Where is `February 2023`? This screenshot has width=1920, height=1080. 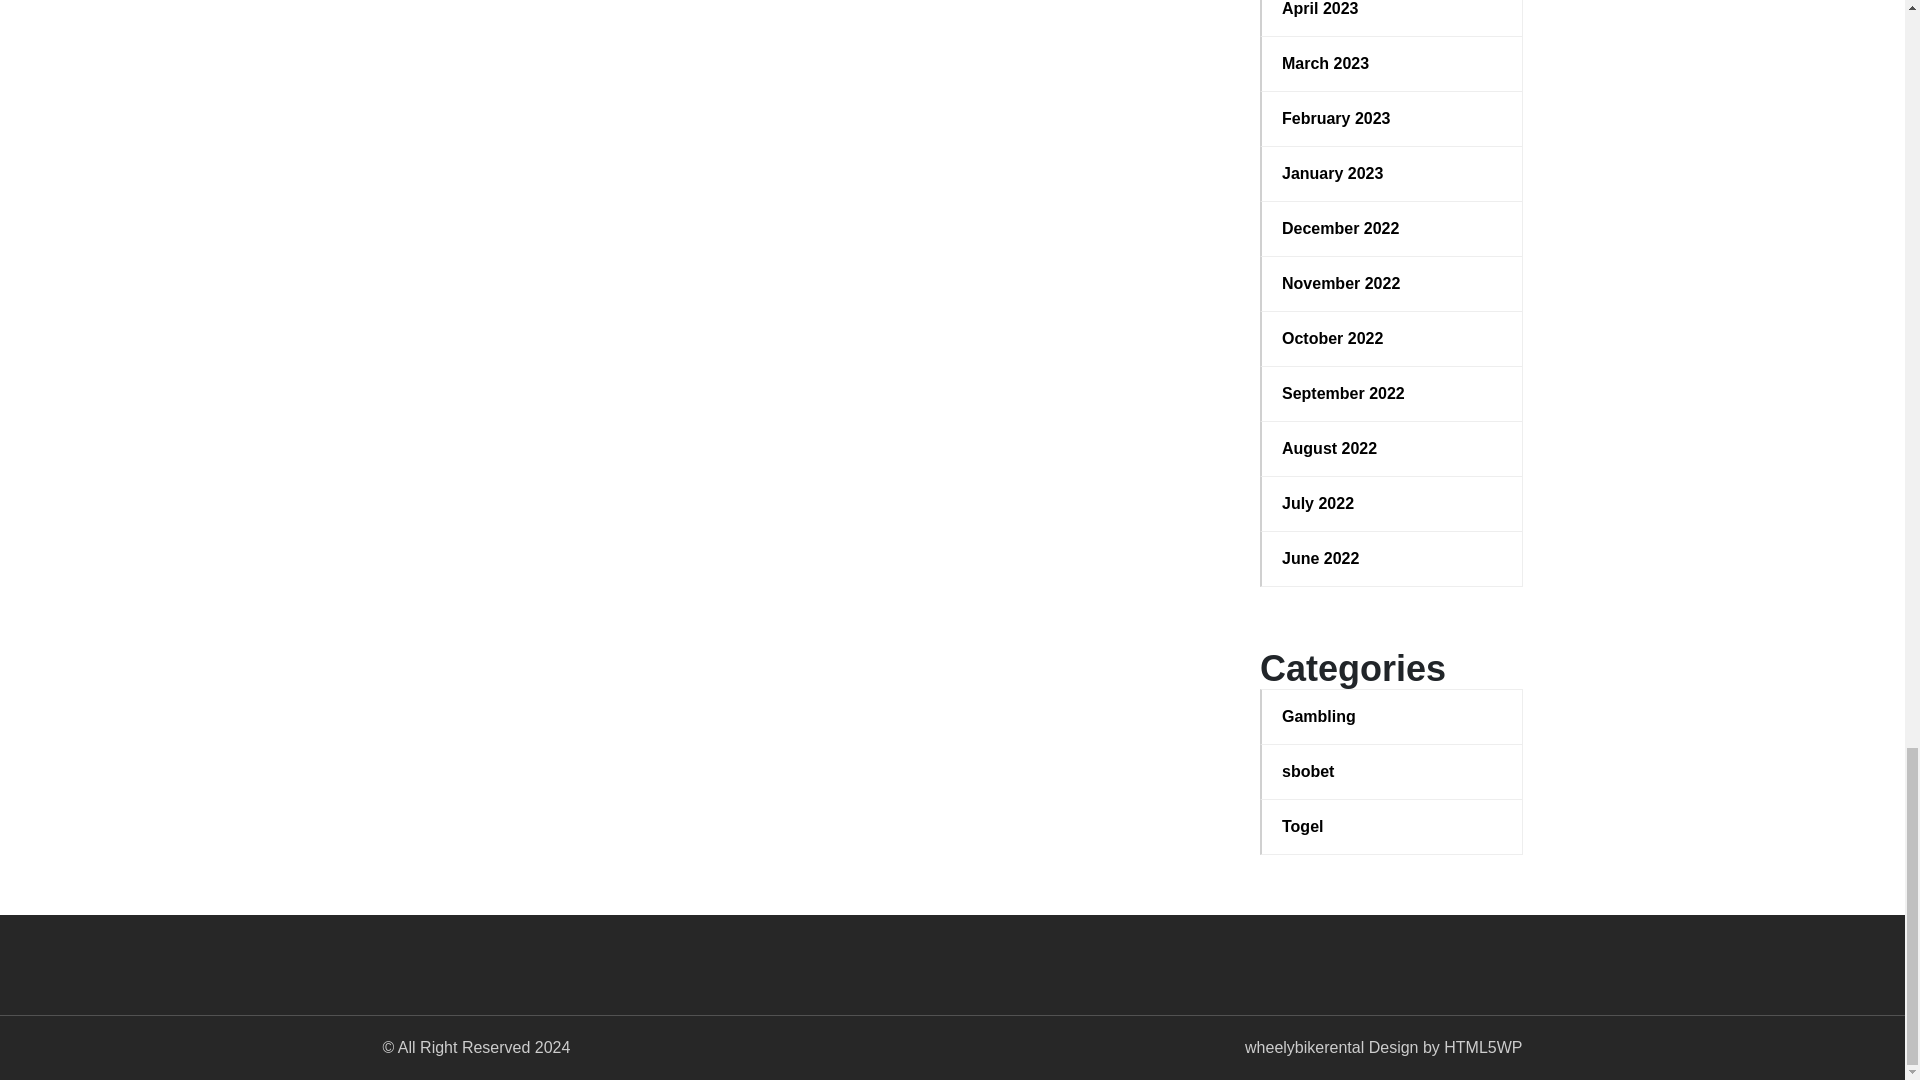 February 2023 is located at coordinates (1392, 118).